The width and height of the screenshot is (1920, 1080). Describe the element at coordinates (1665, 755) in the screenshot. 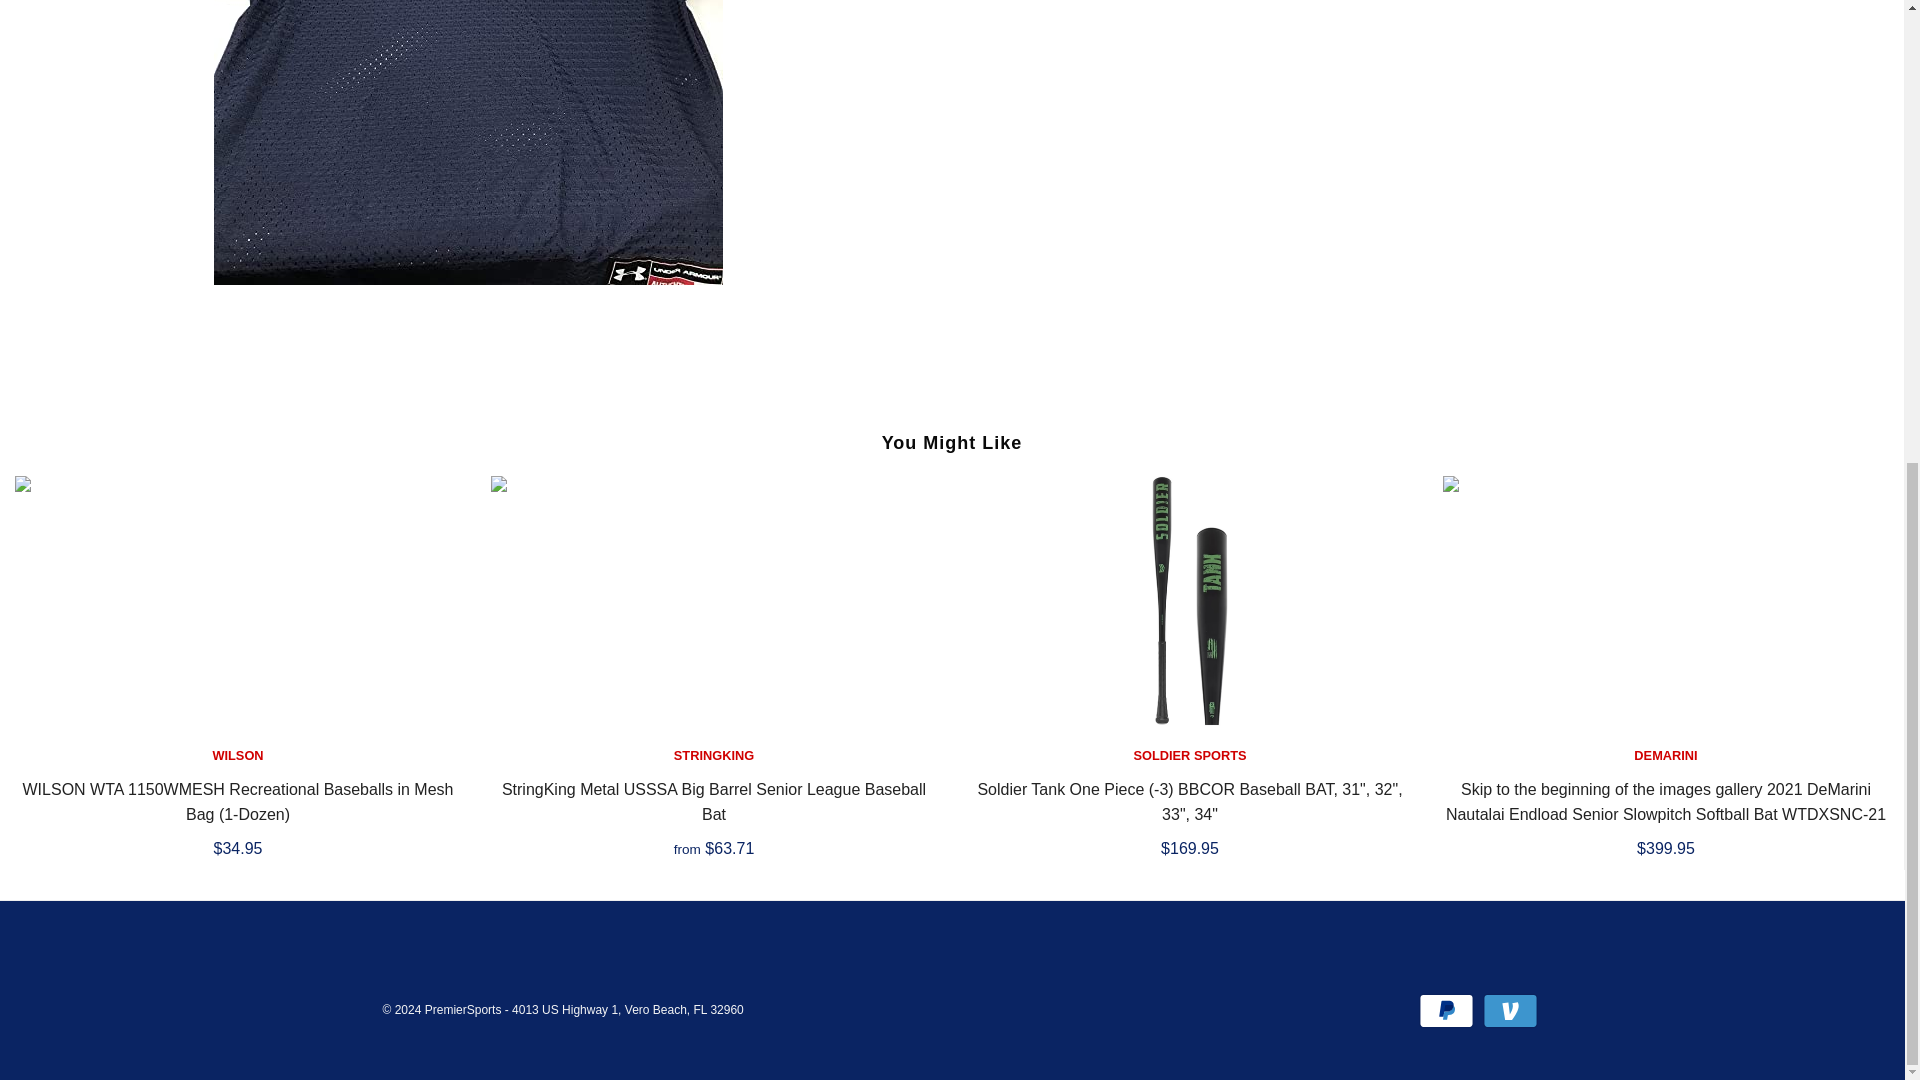

I see `DeMarini` at that location.